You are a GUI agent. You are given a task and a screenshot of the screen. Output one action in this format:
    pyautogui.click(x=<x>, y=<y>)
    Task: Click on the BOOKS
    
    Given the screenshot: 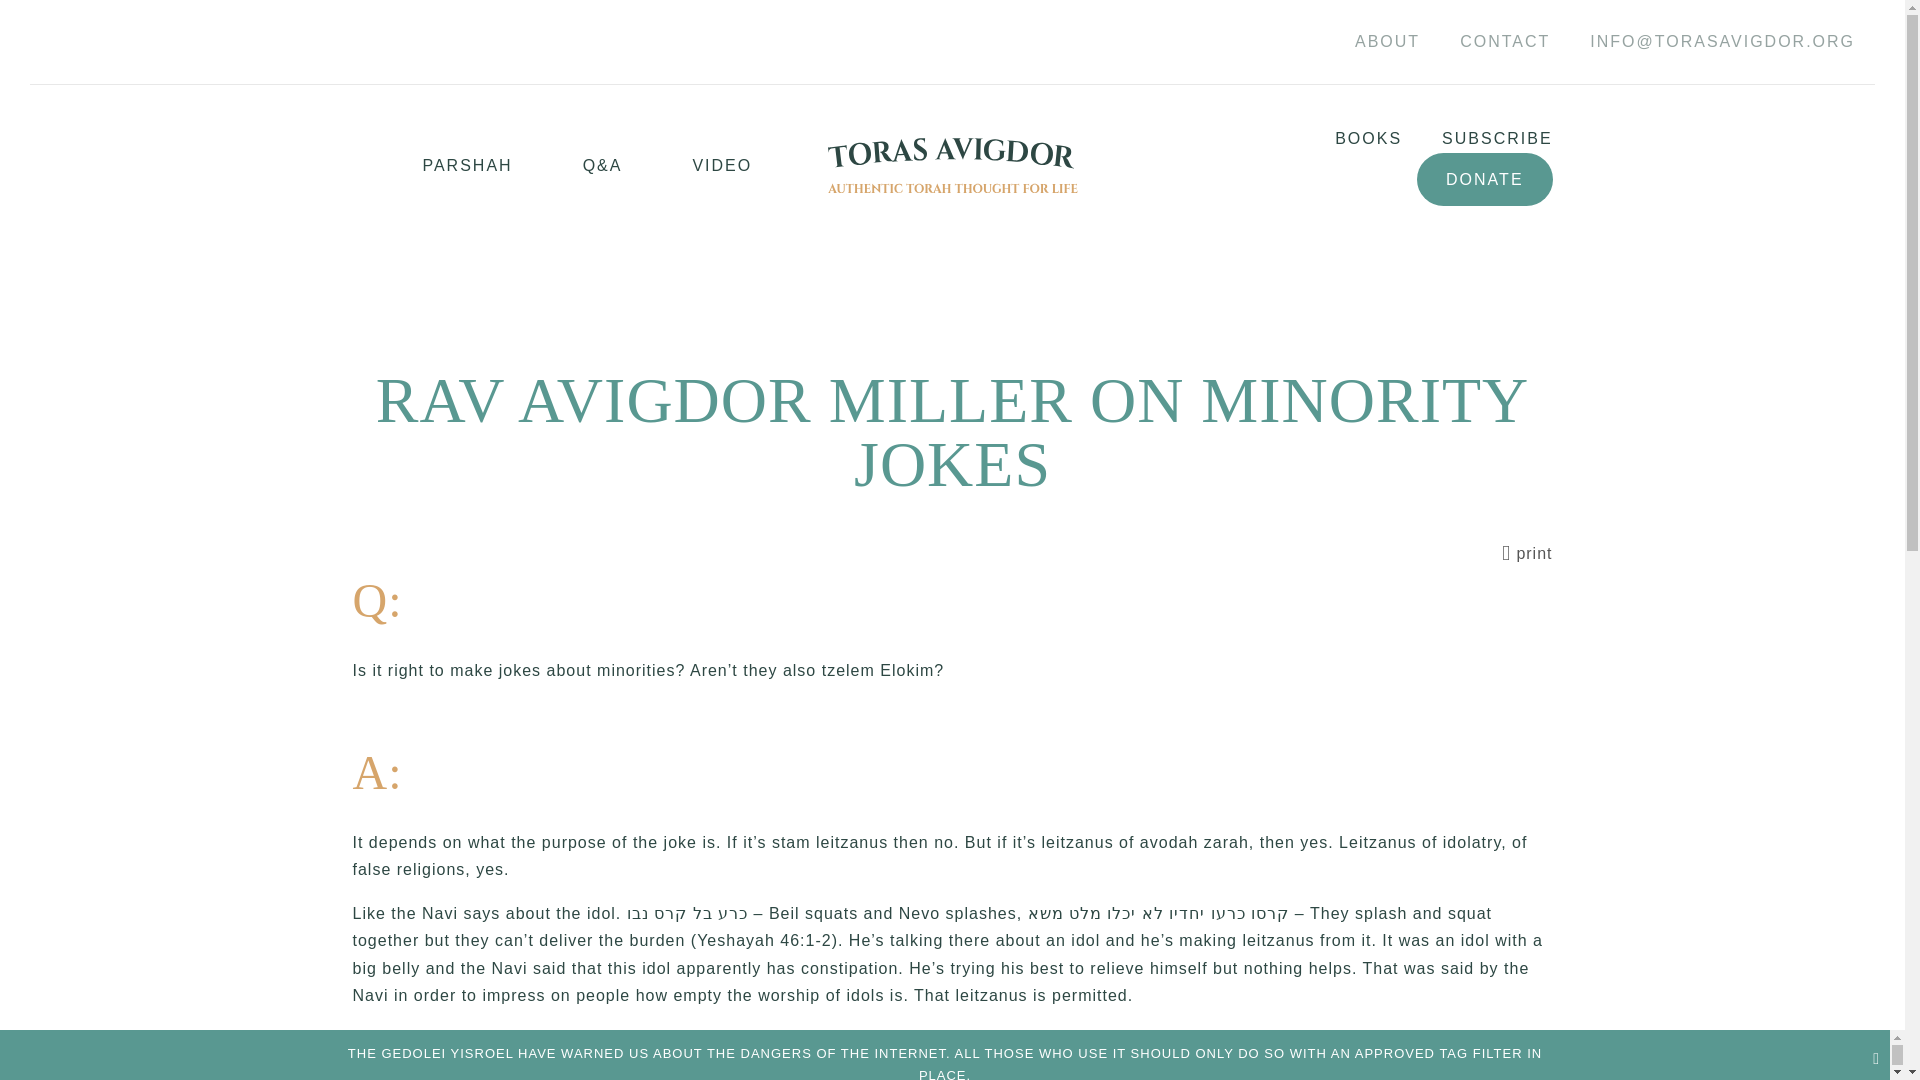 What is the action you would take?
    pyautogui.click(x=1348, y=139)
    